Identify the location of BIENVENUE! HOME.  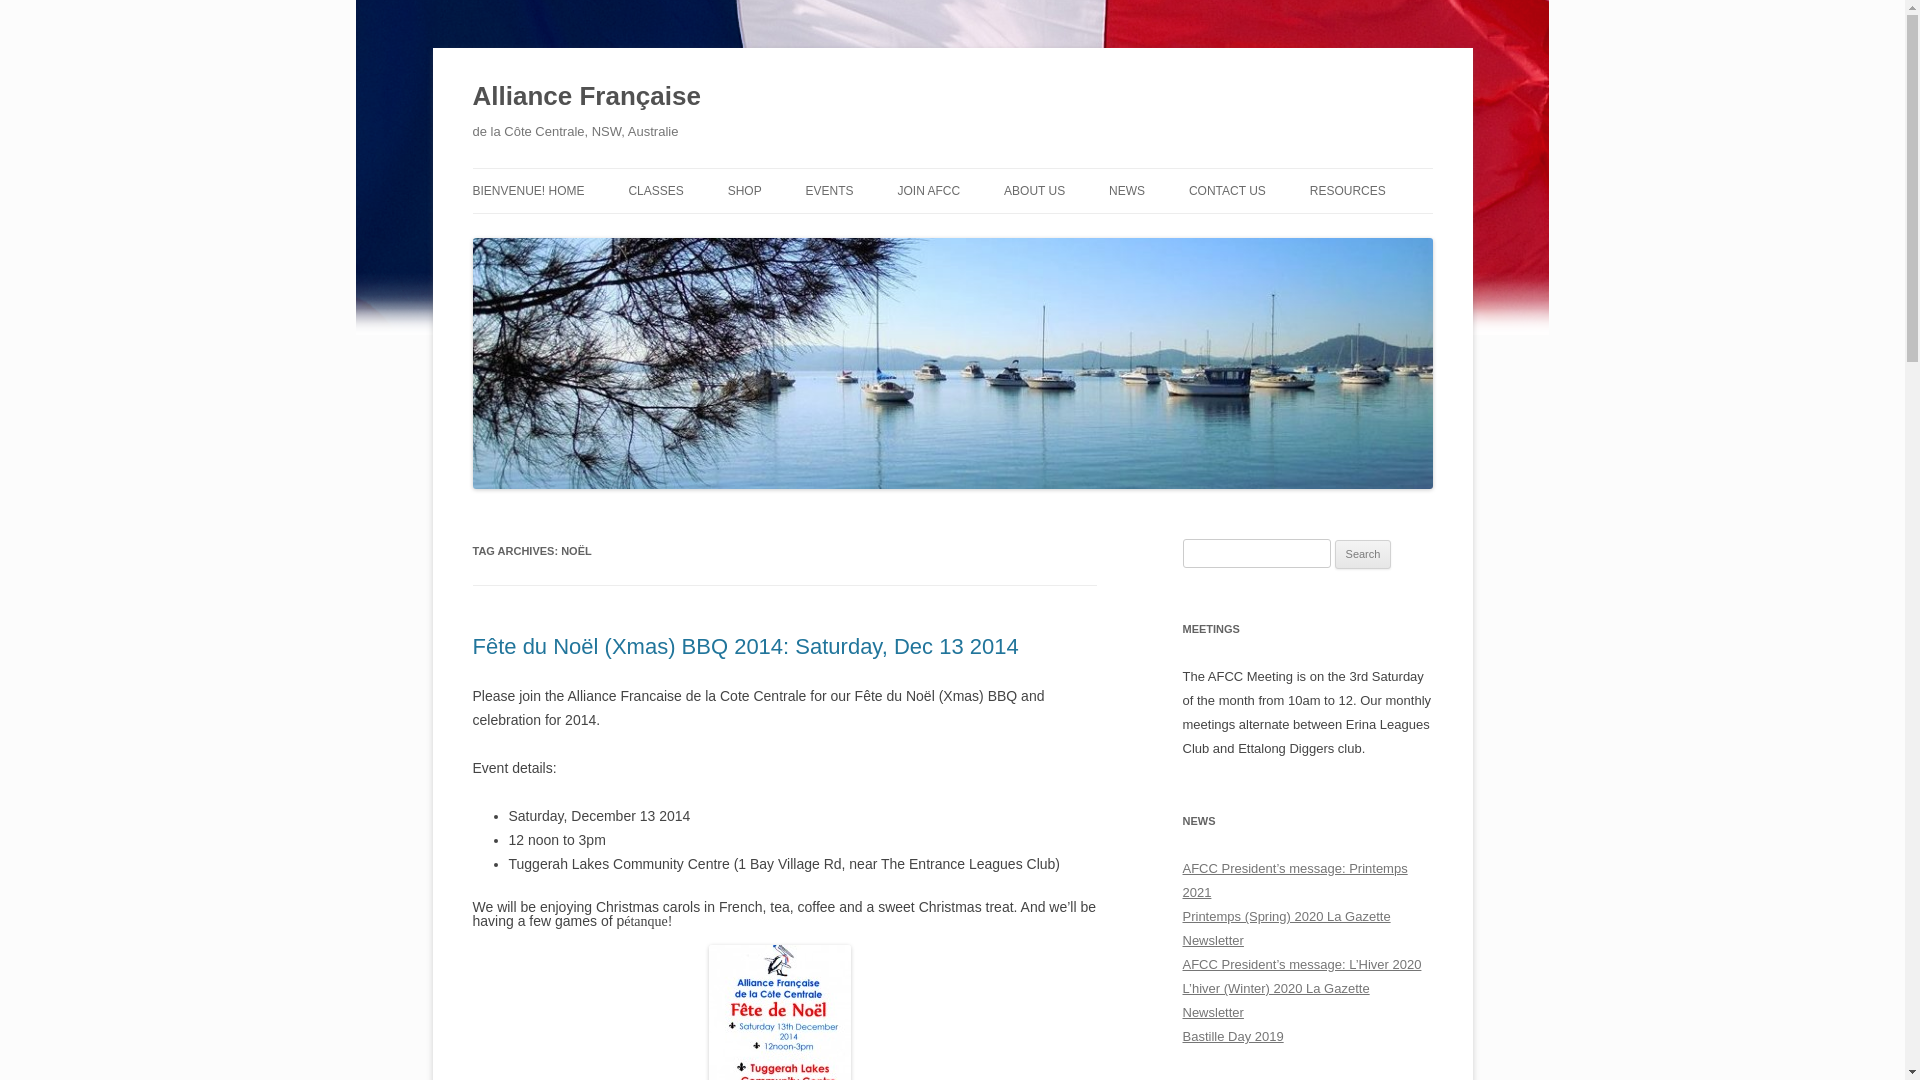
(528, 191).